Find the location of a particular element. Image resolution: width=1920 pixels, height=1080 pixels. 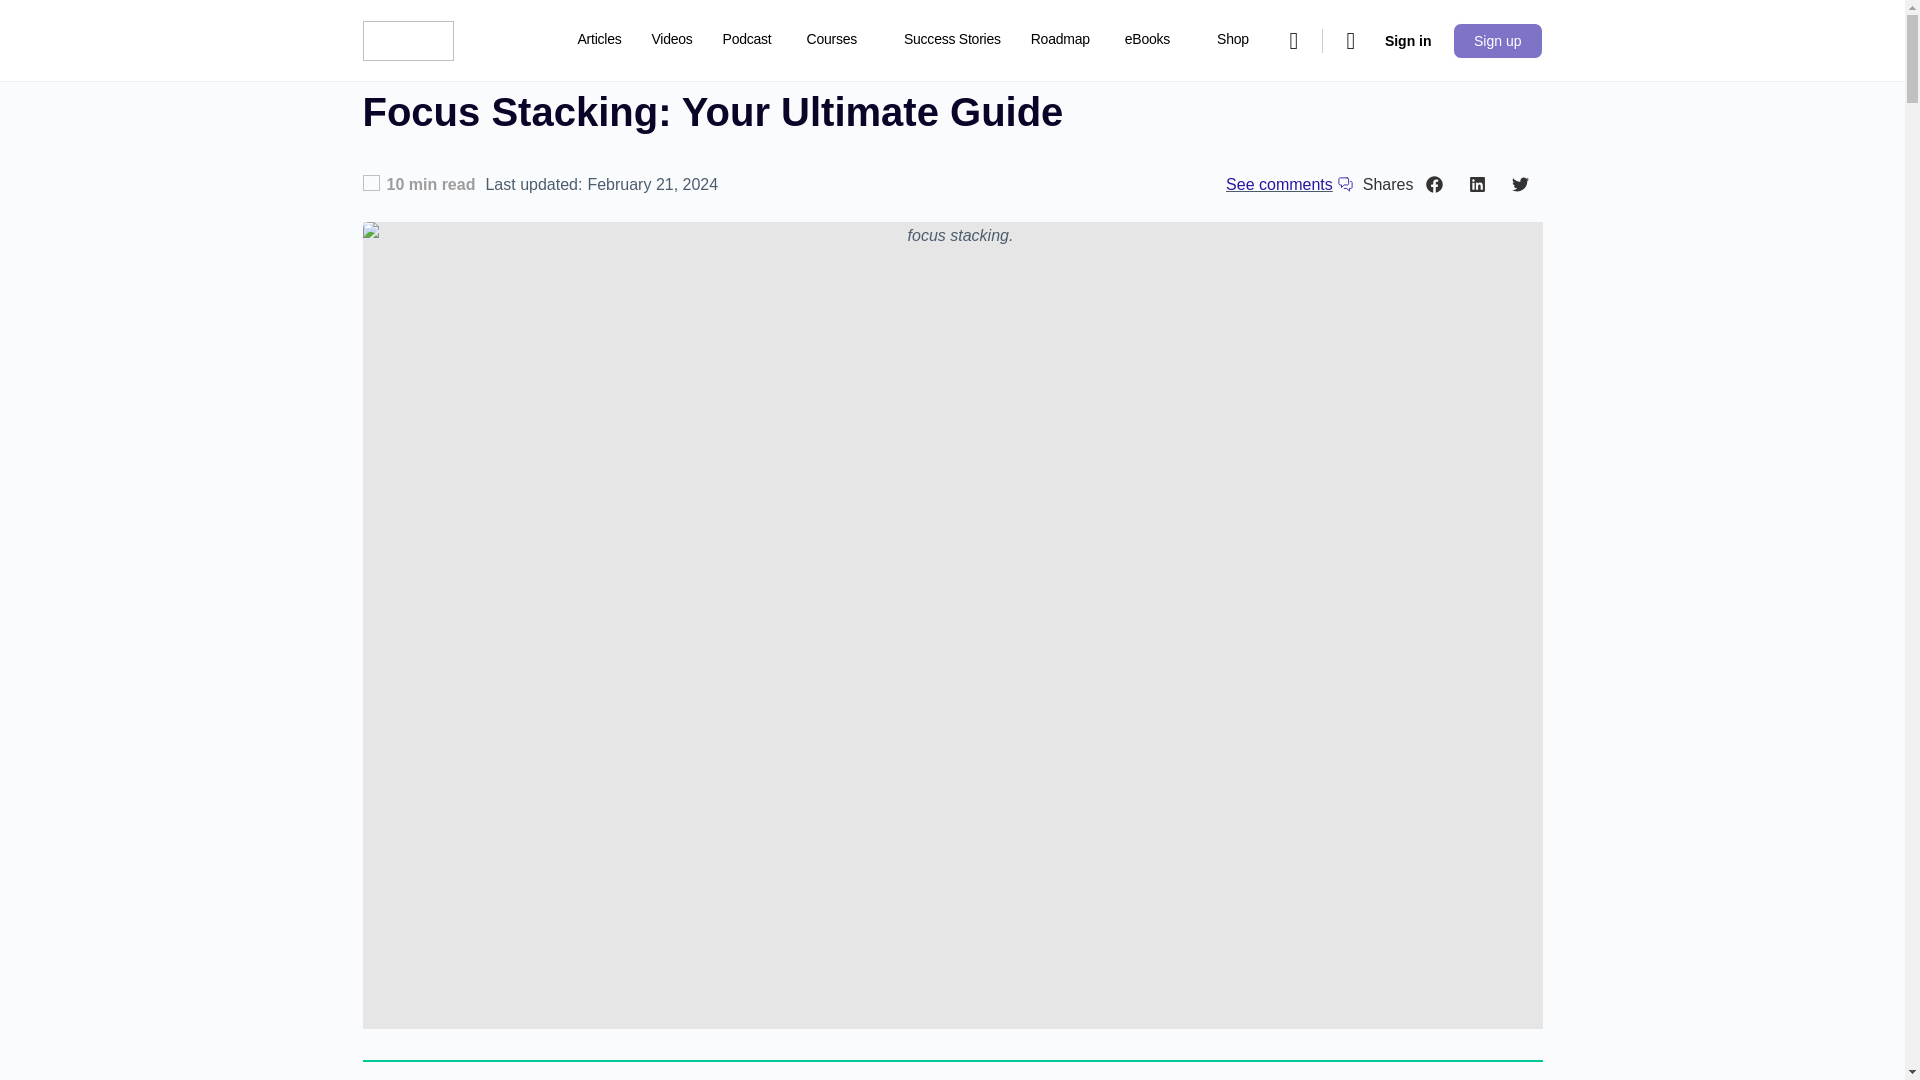

Success Stories is located at coordinates (952, 40).